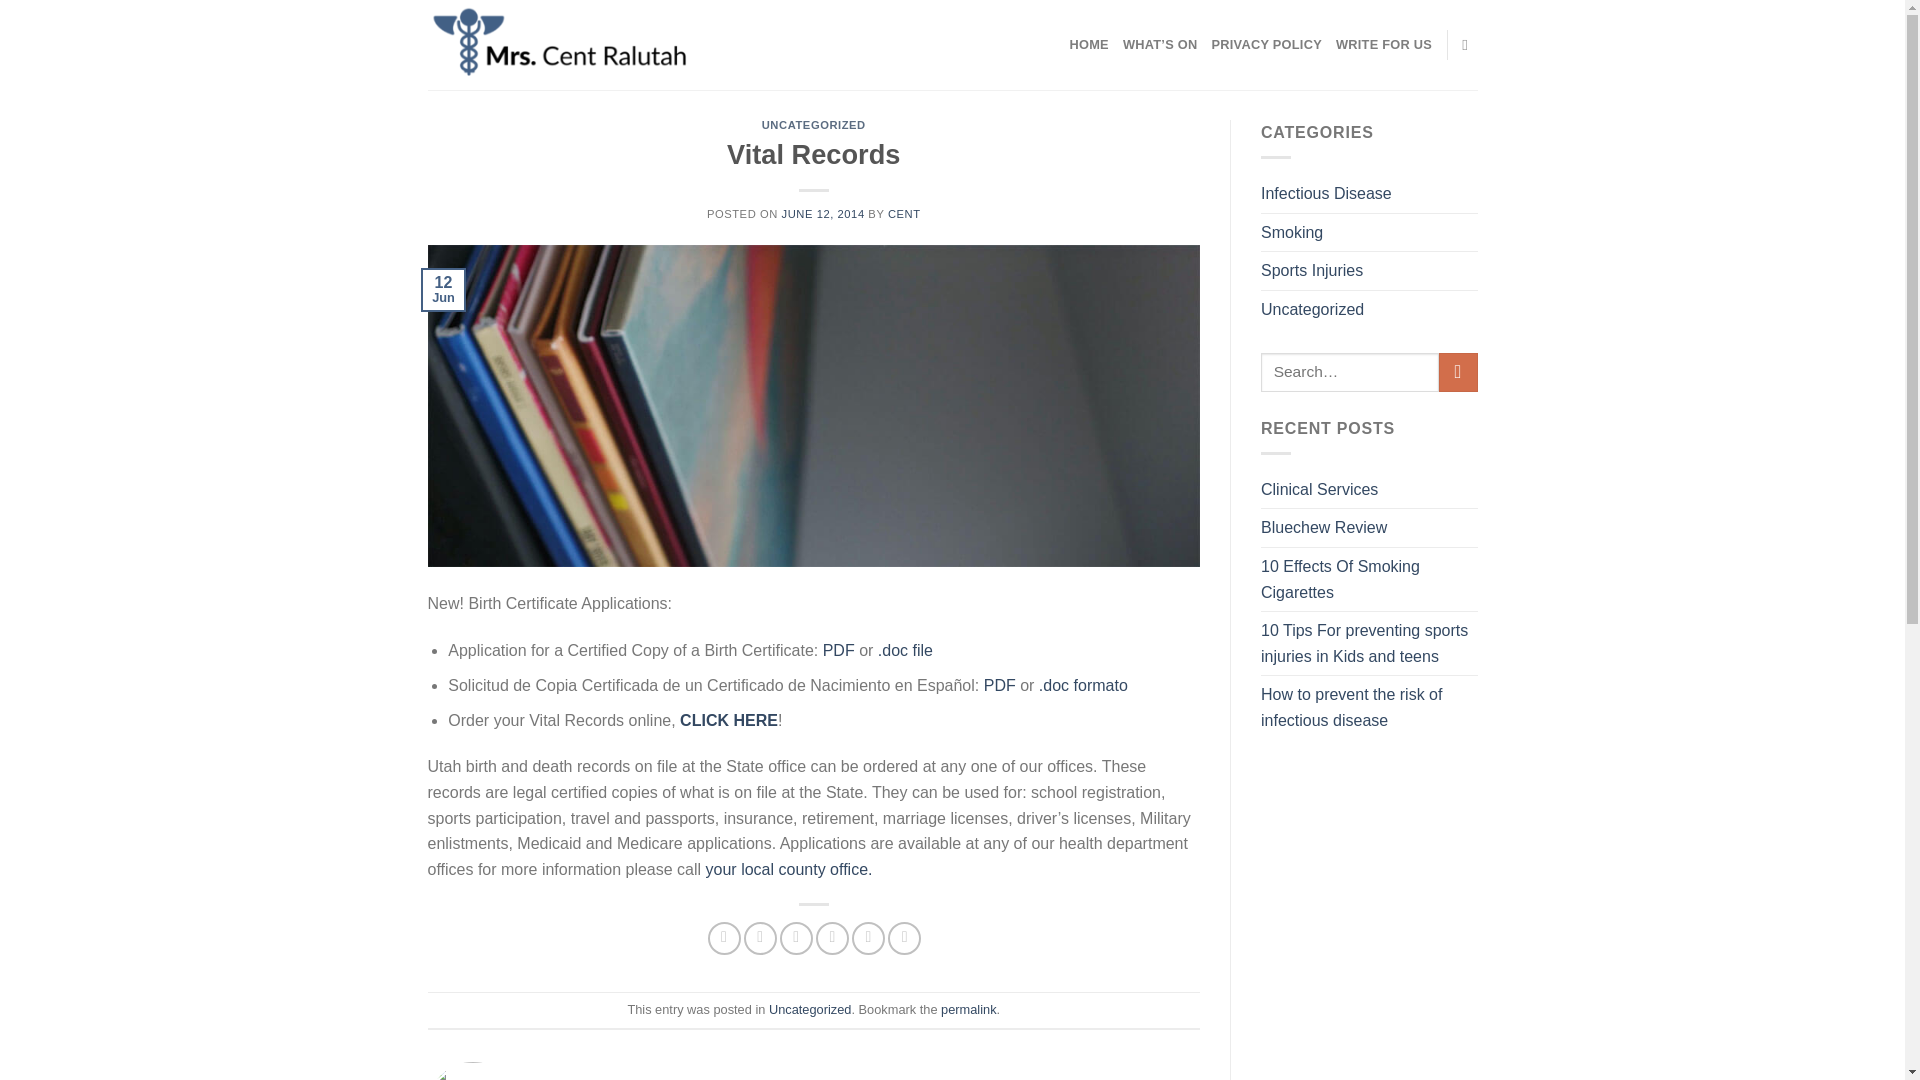 The width and height of the screenshot is (1920, 1080). Describe the element at coordinates (1266, 44) in the screenshot. I see `PRIVACY POLICY` at that location.